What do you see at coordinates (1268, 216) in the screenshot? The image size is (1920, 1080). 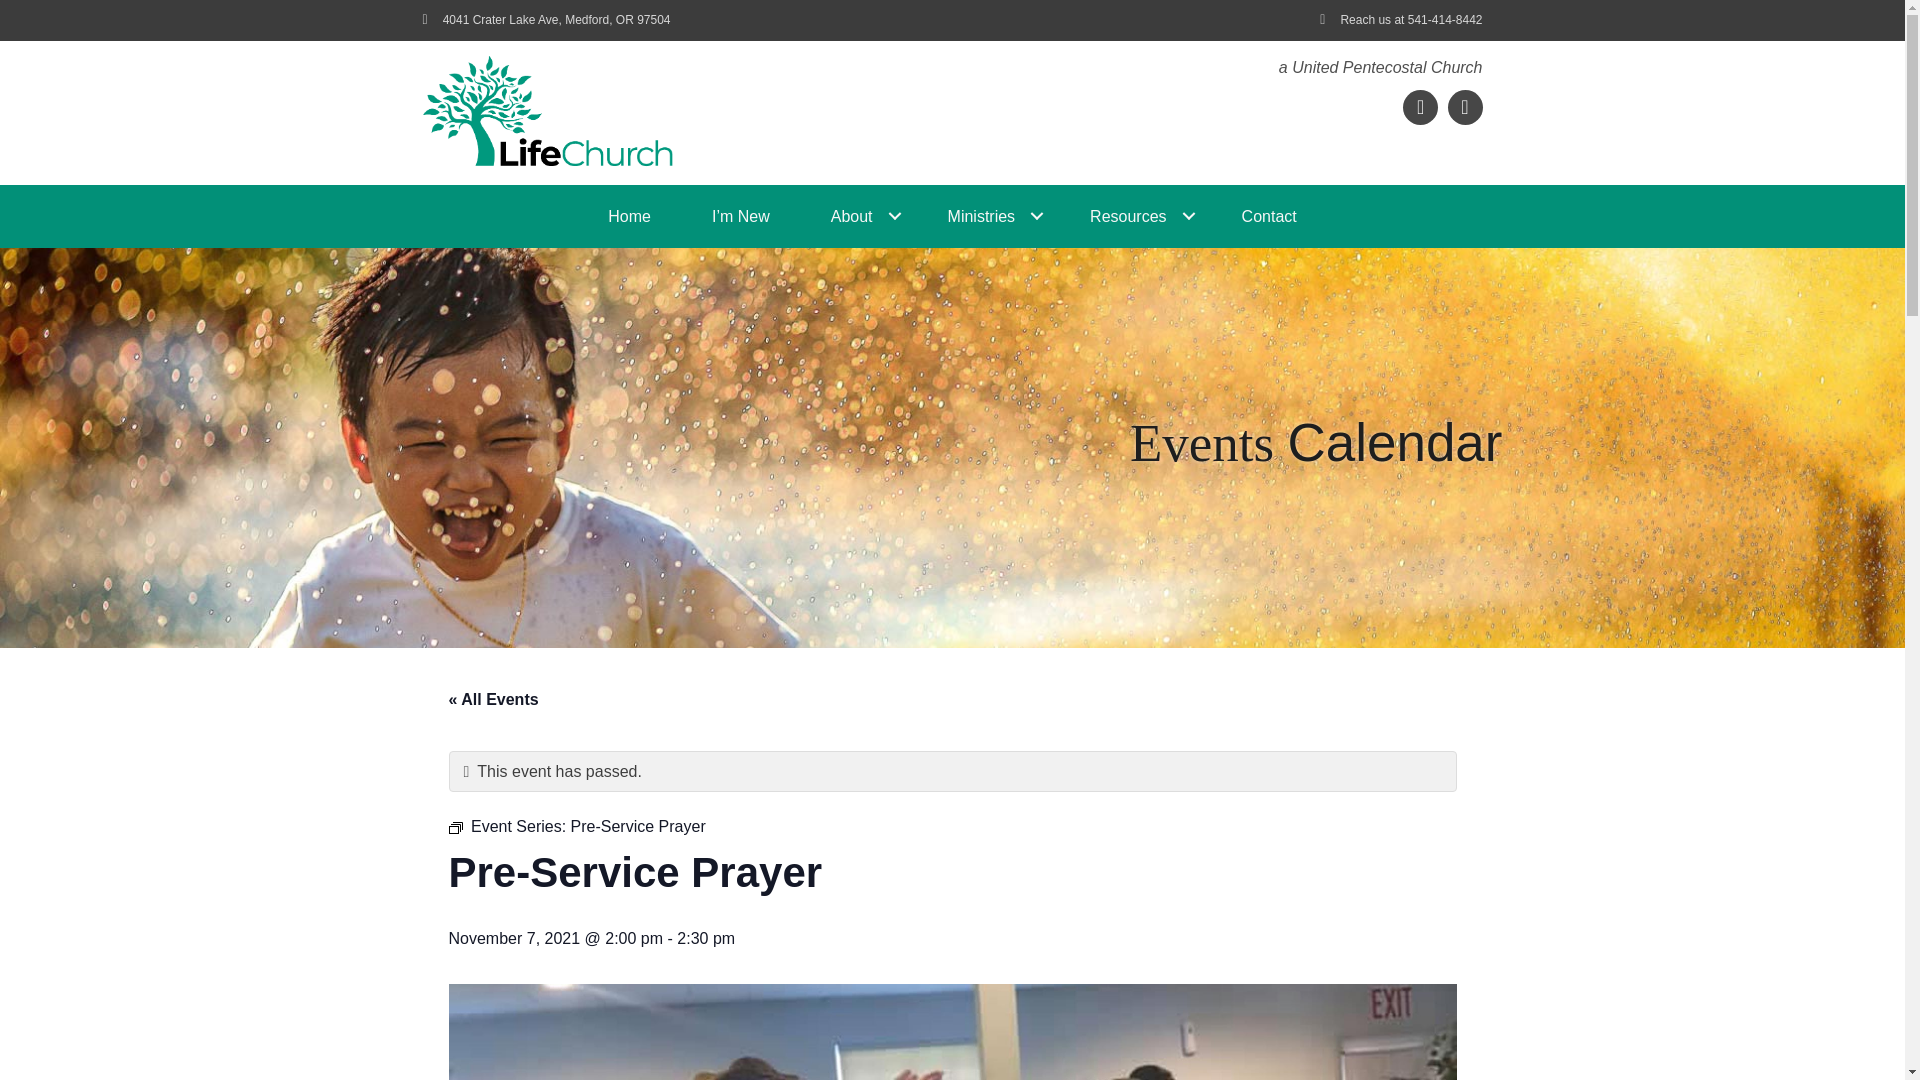 I see `Contact` at bounding box center [1268, 216].